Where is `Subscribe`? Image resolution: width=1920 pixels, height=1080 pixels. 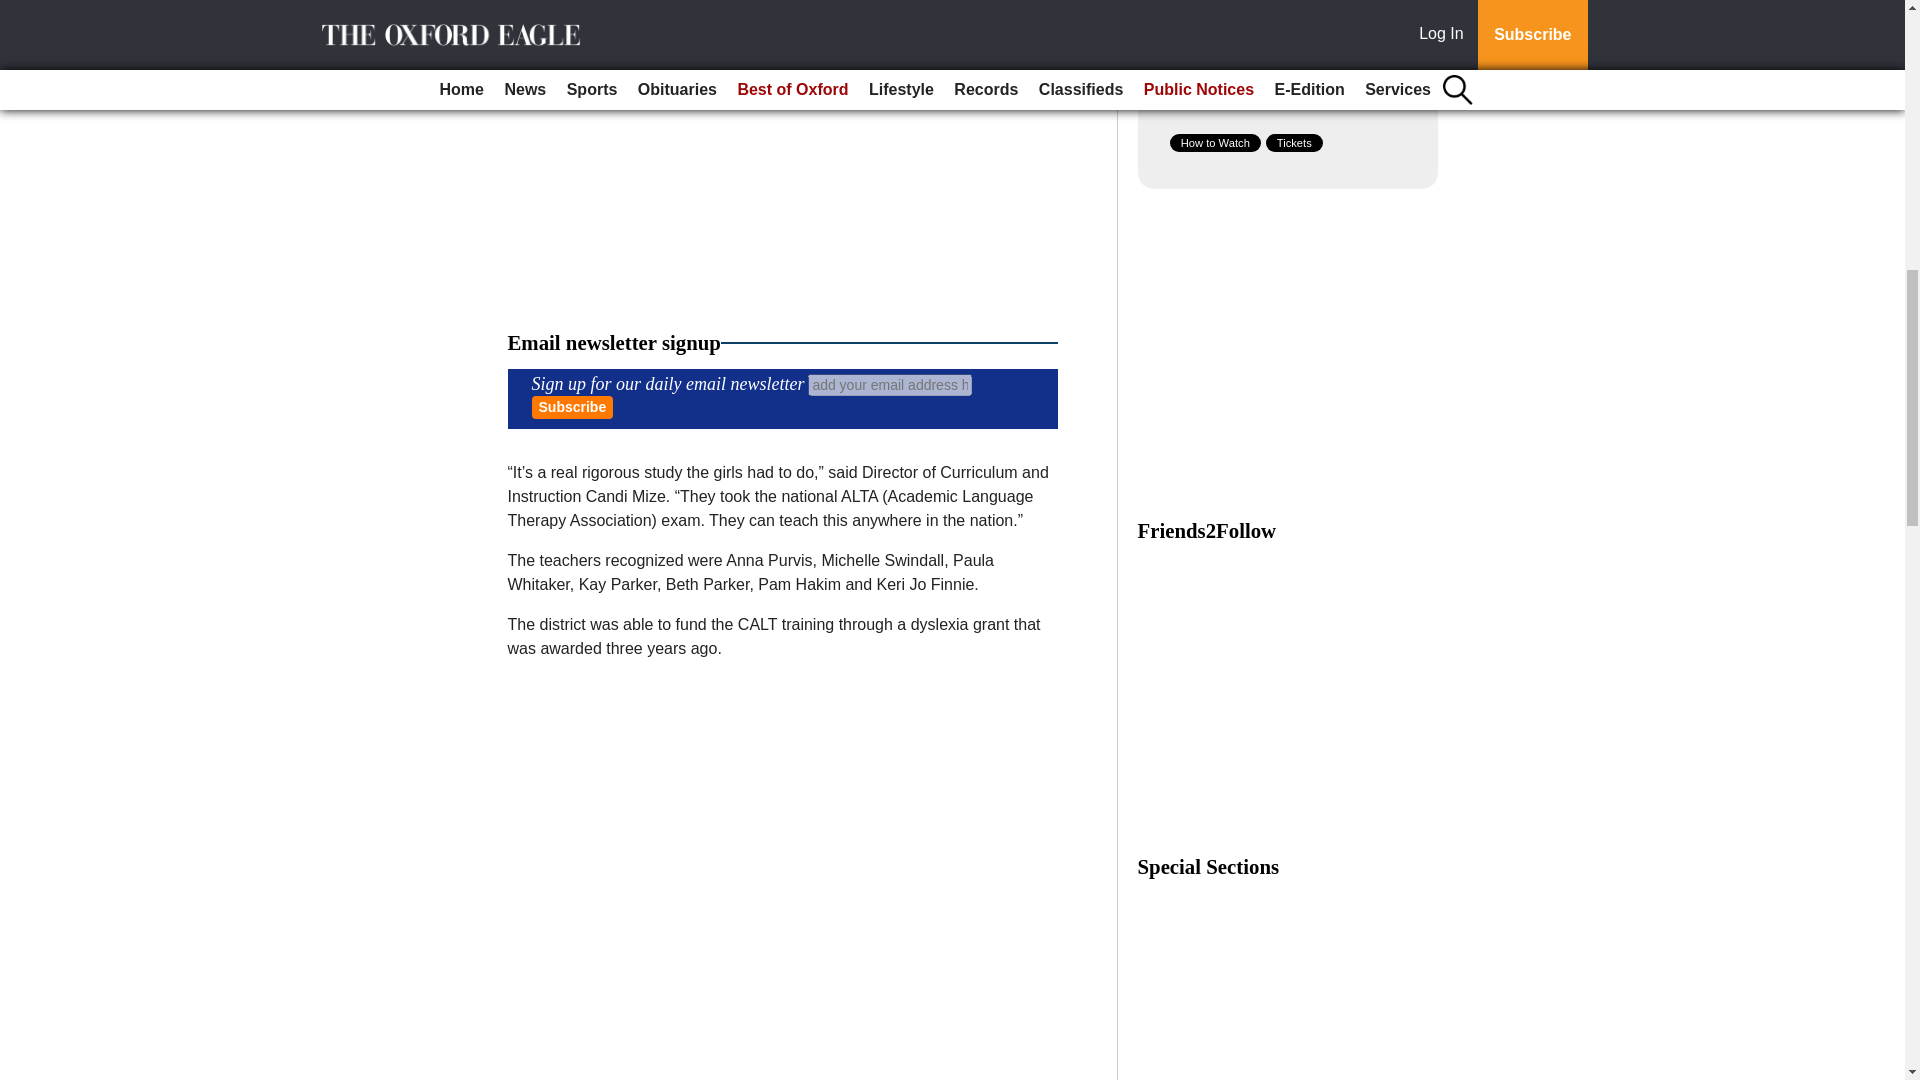
Subscribe is located at coordinates (572, 408).